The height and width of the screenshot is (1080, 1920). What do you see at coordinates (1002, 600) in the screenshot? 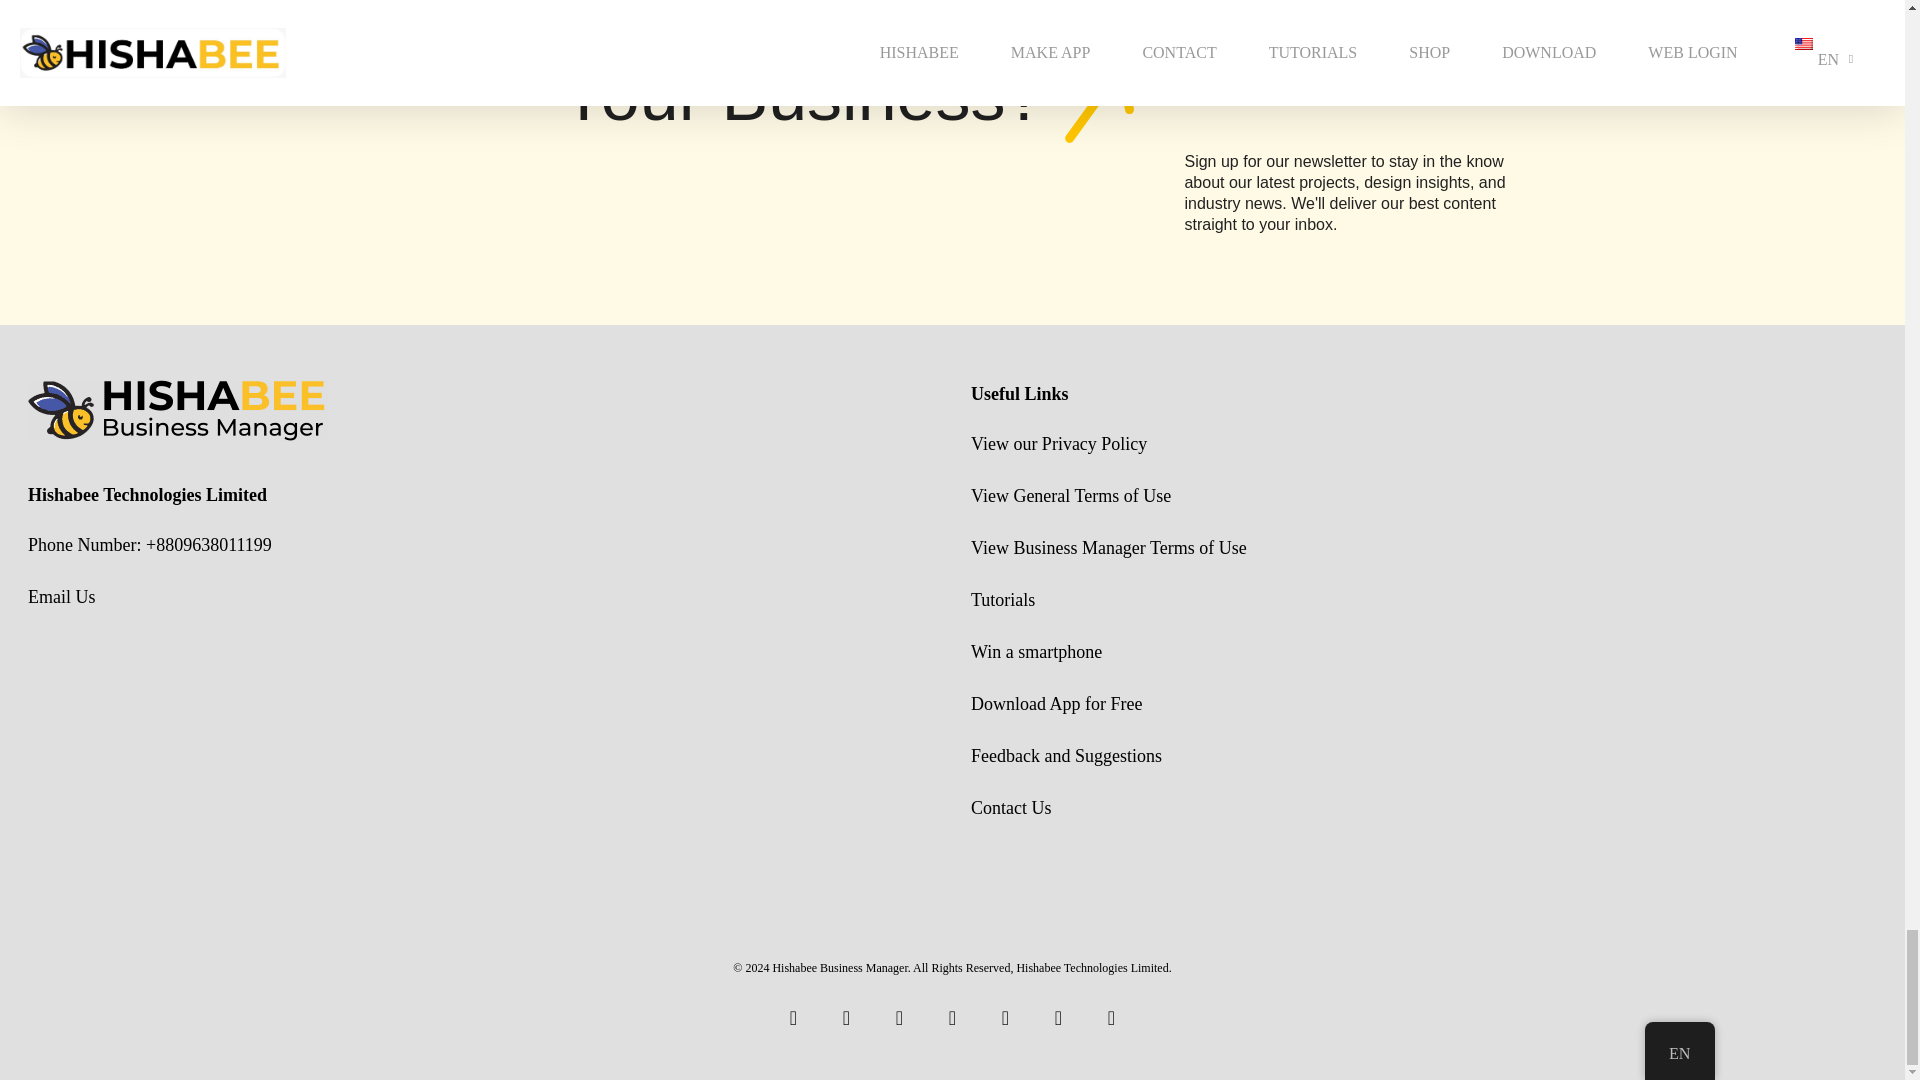
I see `Tutorials` at bounding box center [1002, 600].